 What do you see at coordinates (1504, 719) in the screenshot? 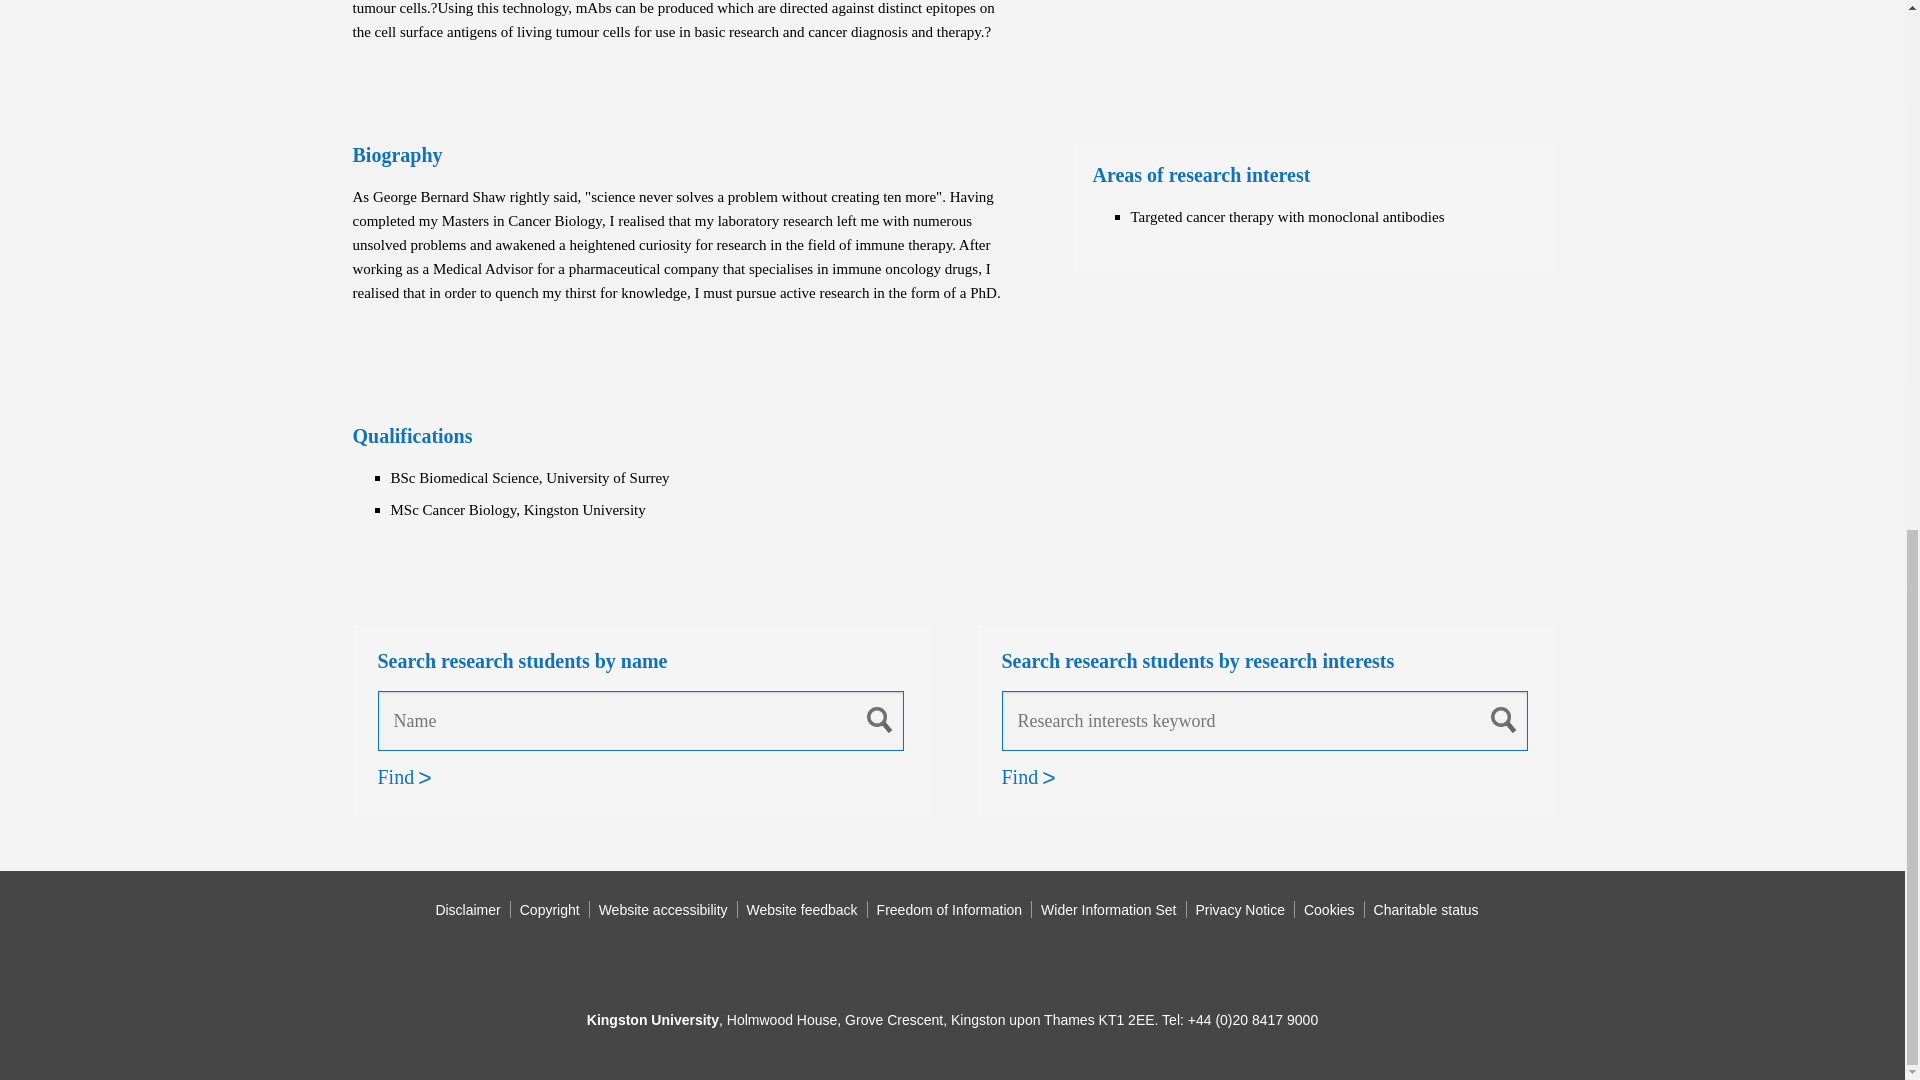
I see `Search` at bounding box center [1504, 719].